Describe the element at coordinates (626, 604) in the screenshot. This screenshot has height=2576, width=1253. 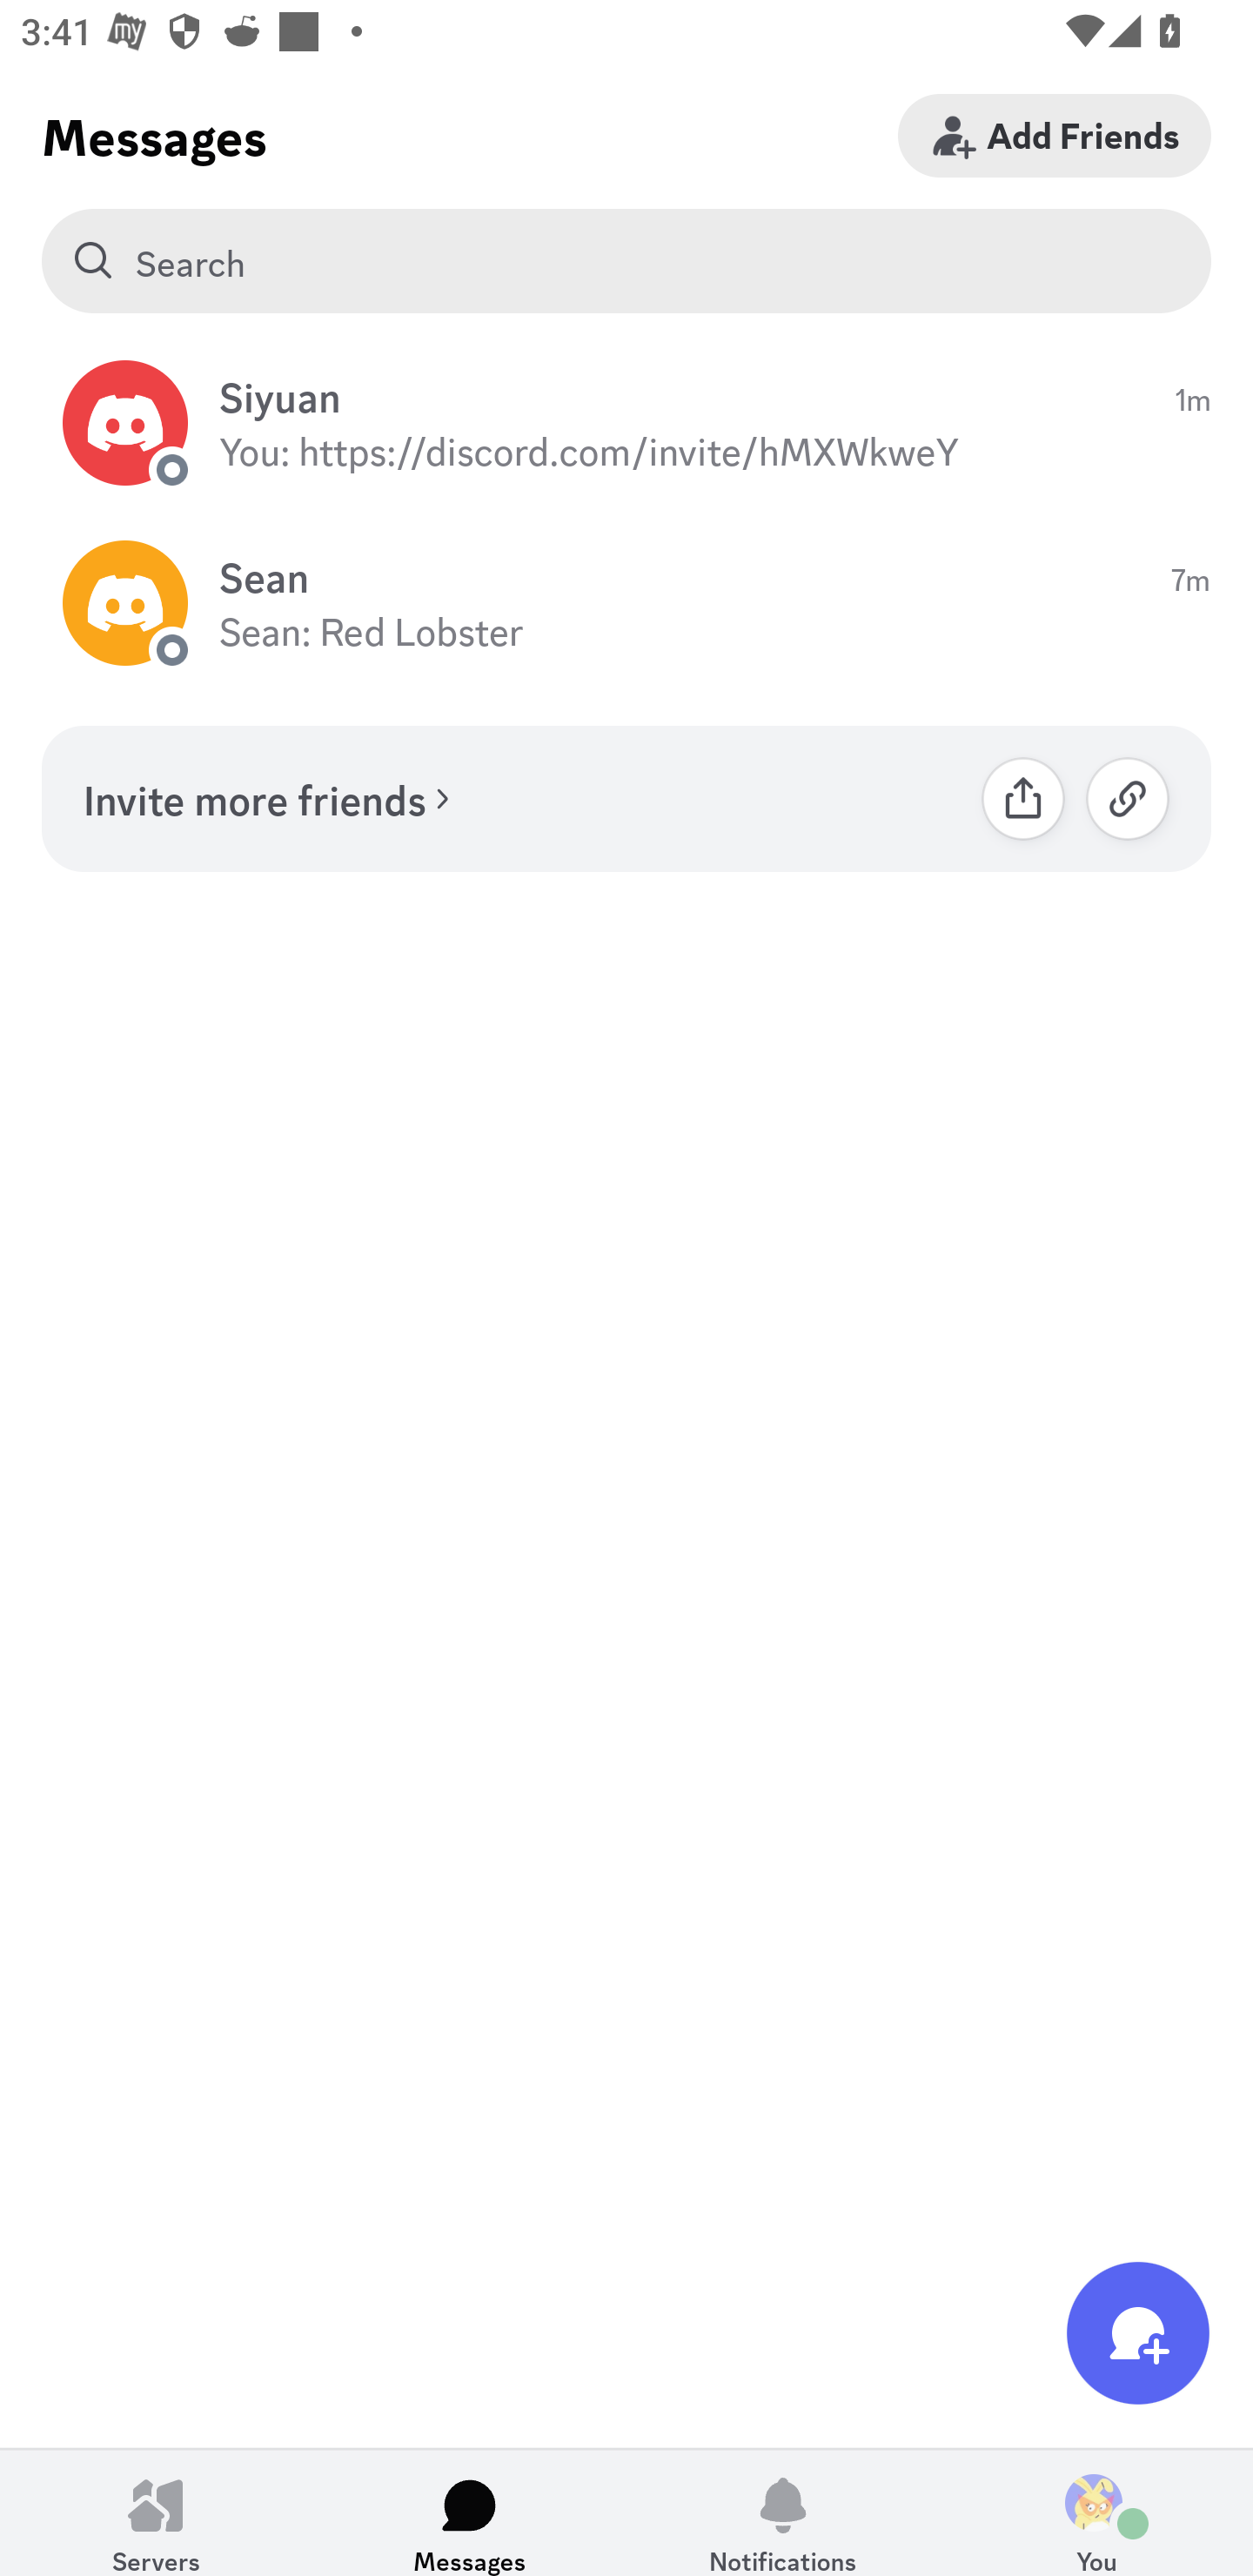
I see `Sean (direct message) Sean 7m Sean: Red Lobster` at that location.